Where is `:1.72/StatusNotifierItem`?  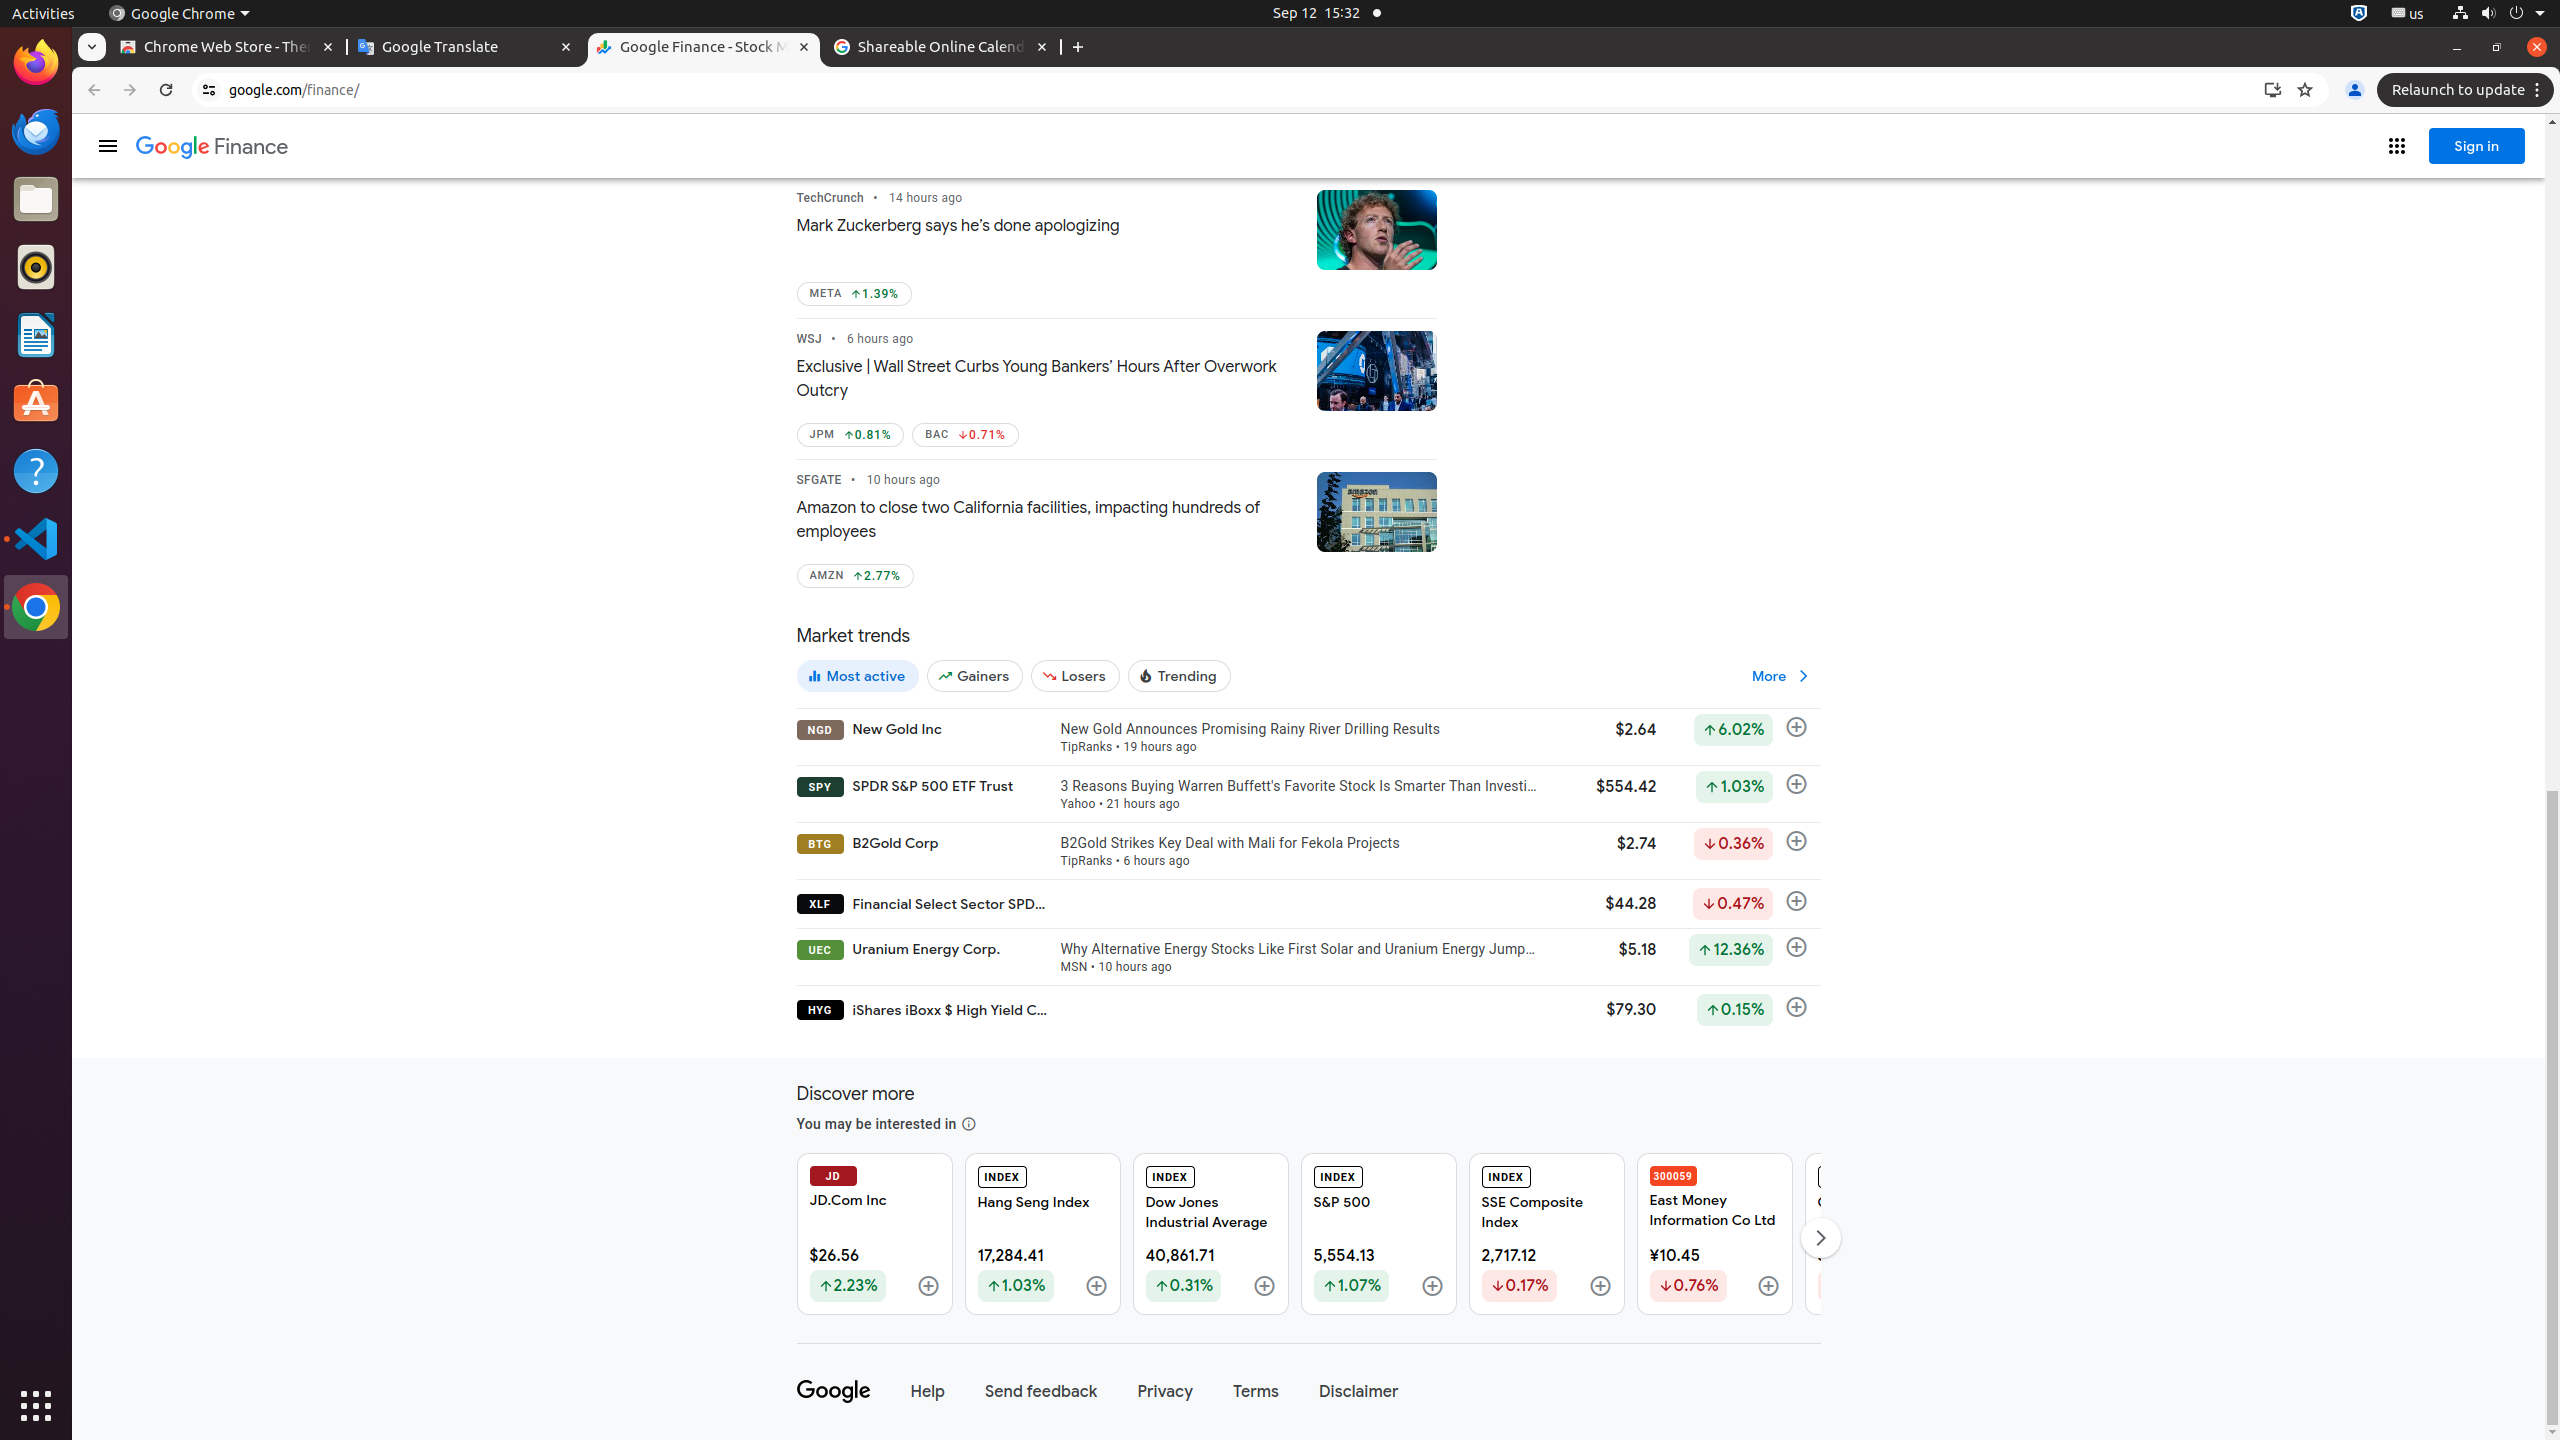 :1.72/StatusNotifierItem is located at coordinates (2359, 14).